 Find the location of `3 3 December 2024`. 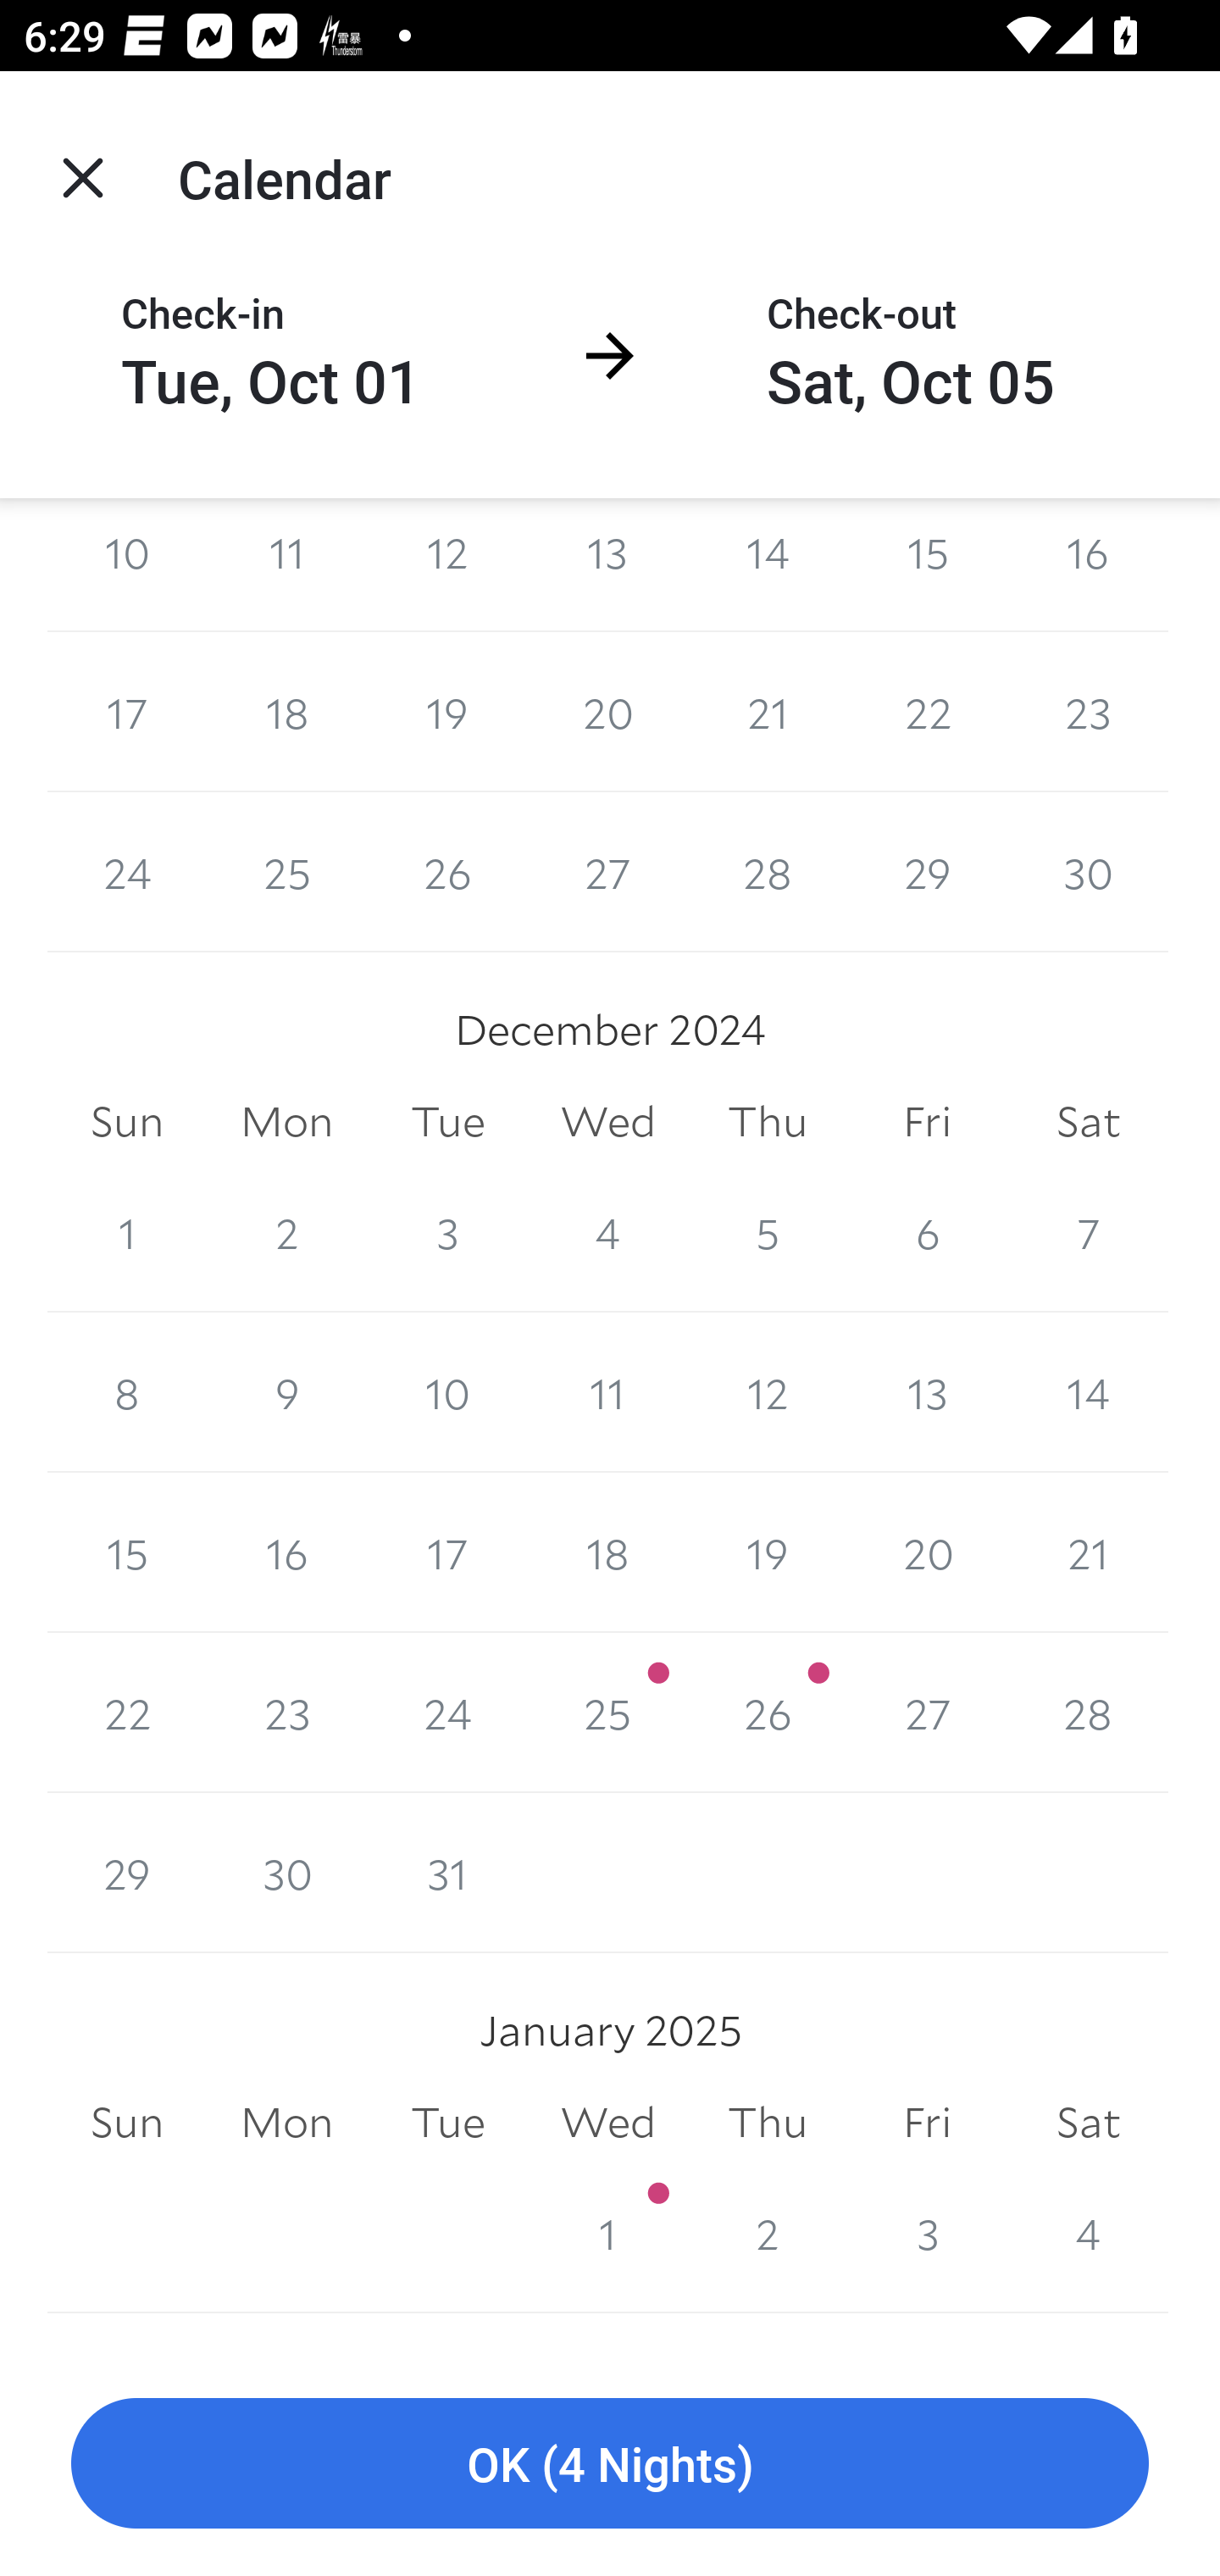

3 3 December 2024 is located at coordinates (447, 1232).